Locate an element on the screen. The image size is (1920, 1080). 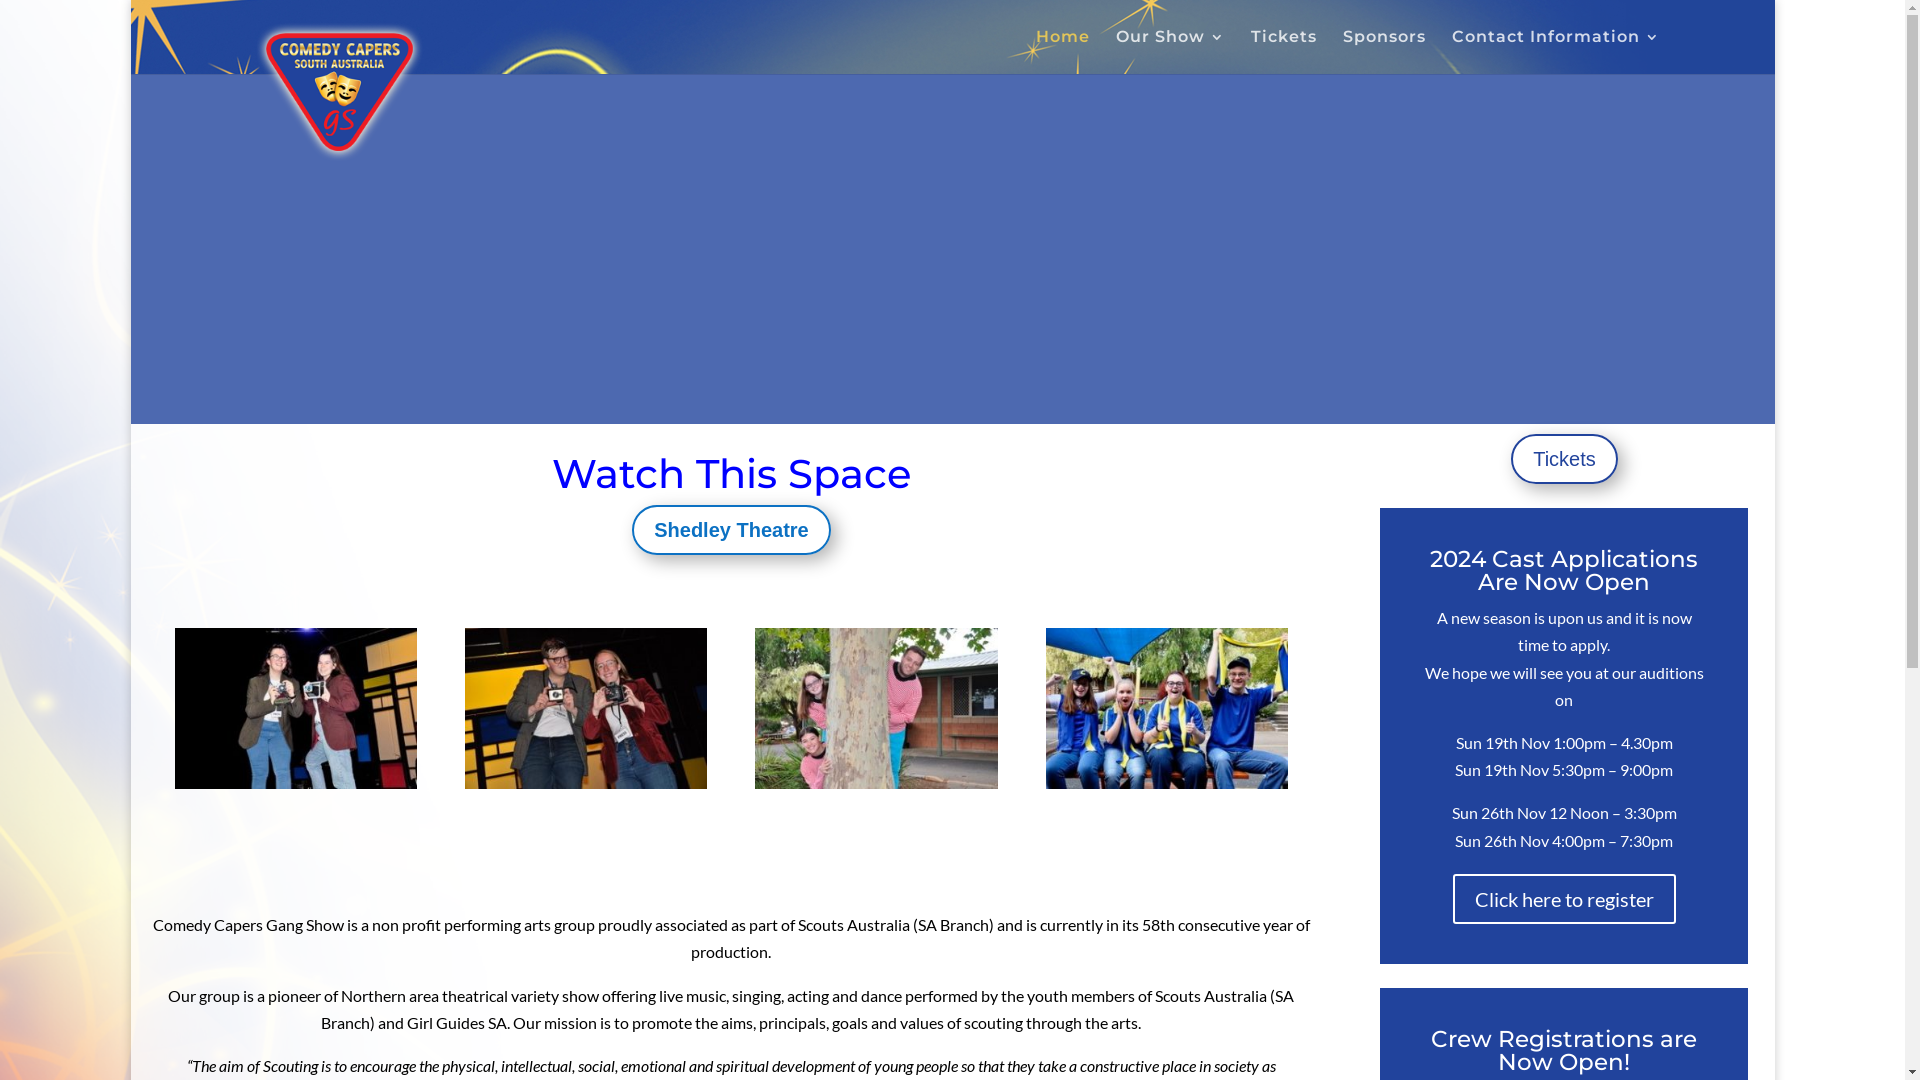
1 is located at coordinates (936, 380).